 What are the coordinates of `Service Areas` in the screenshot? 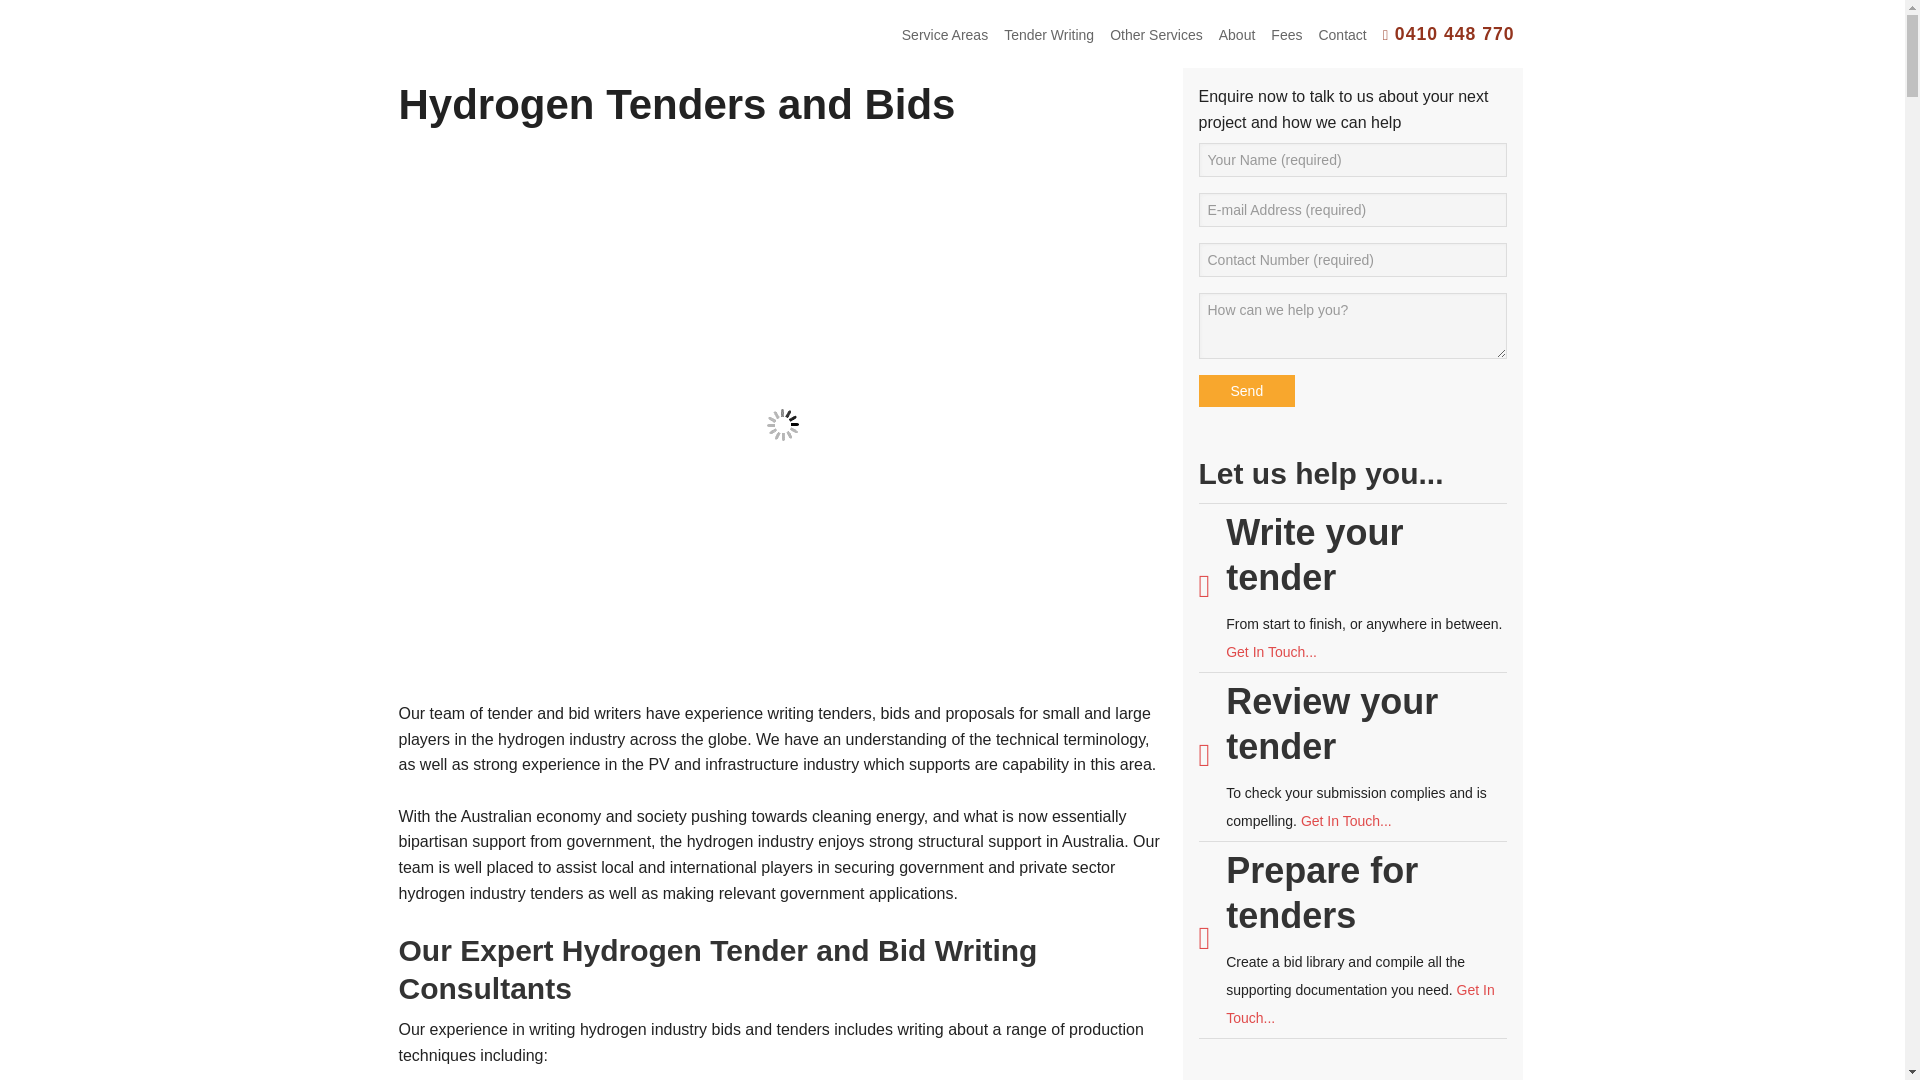 It's located at (945, 35).